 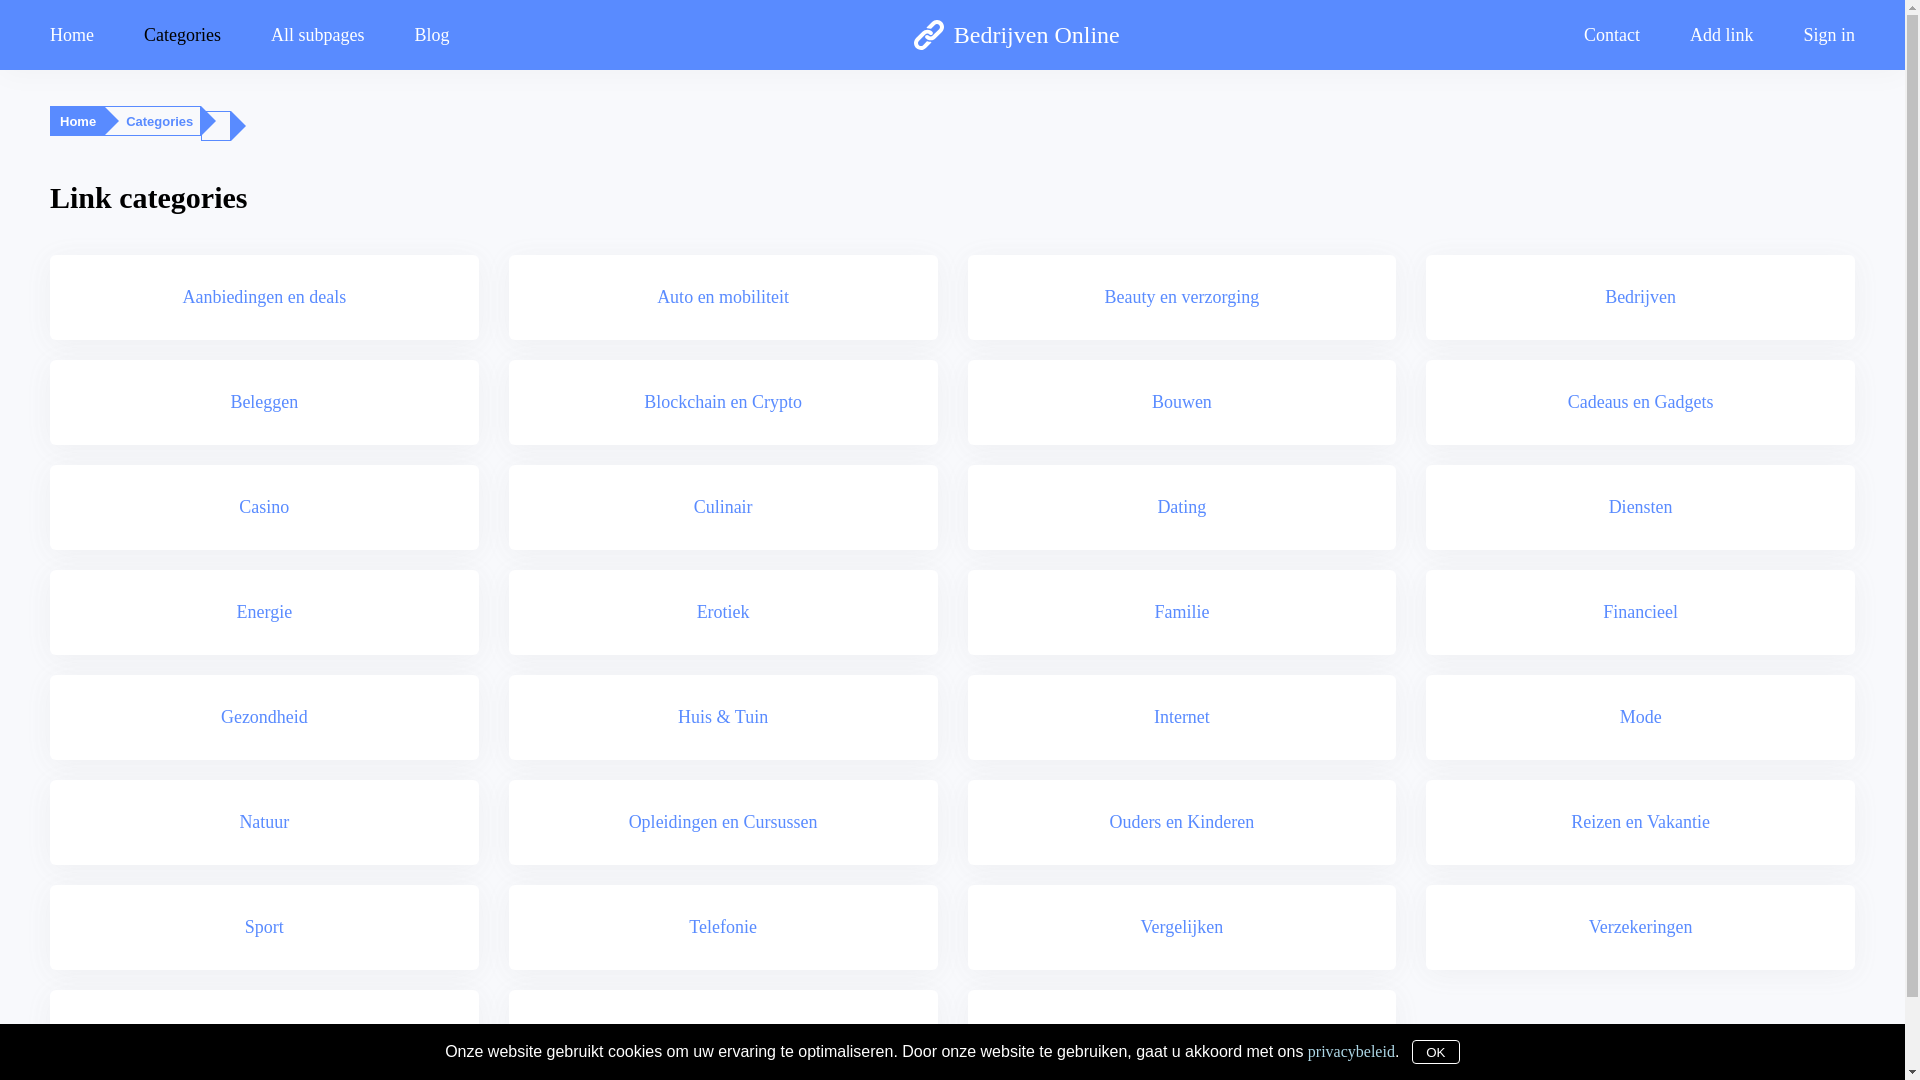 I want to click on Wonen, so click(x=1182, y=1032).